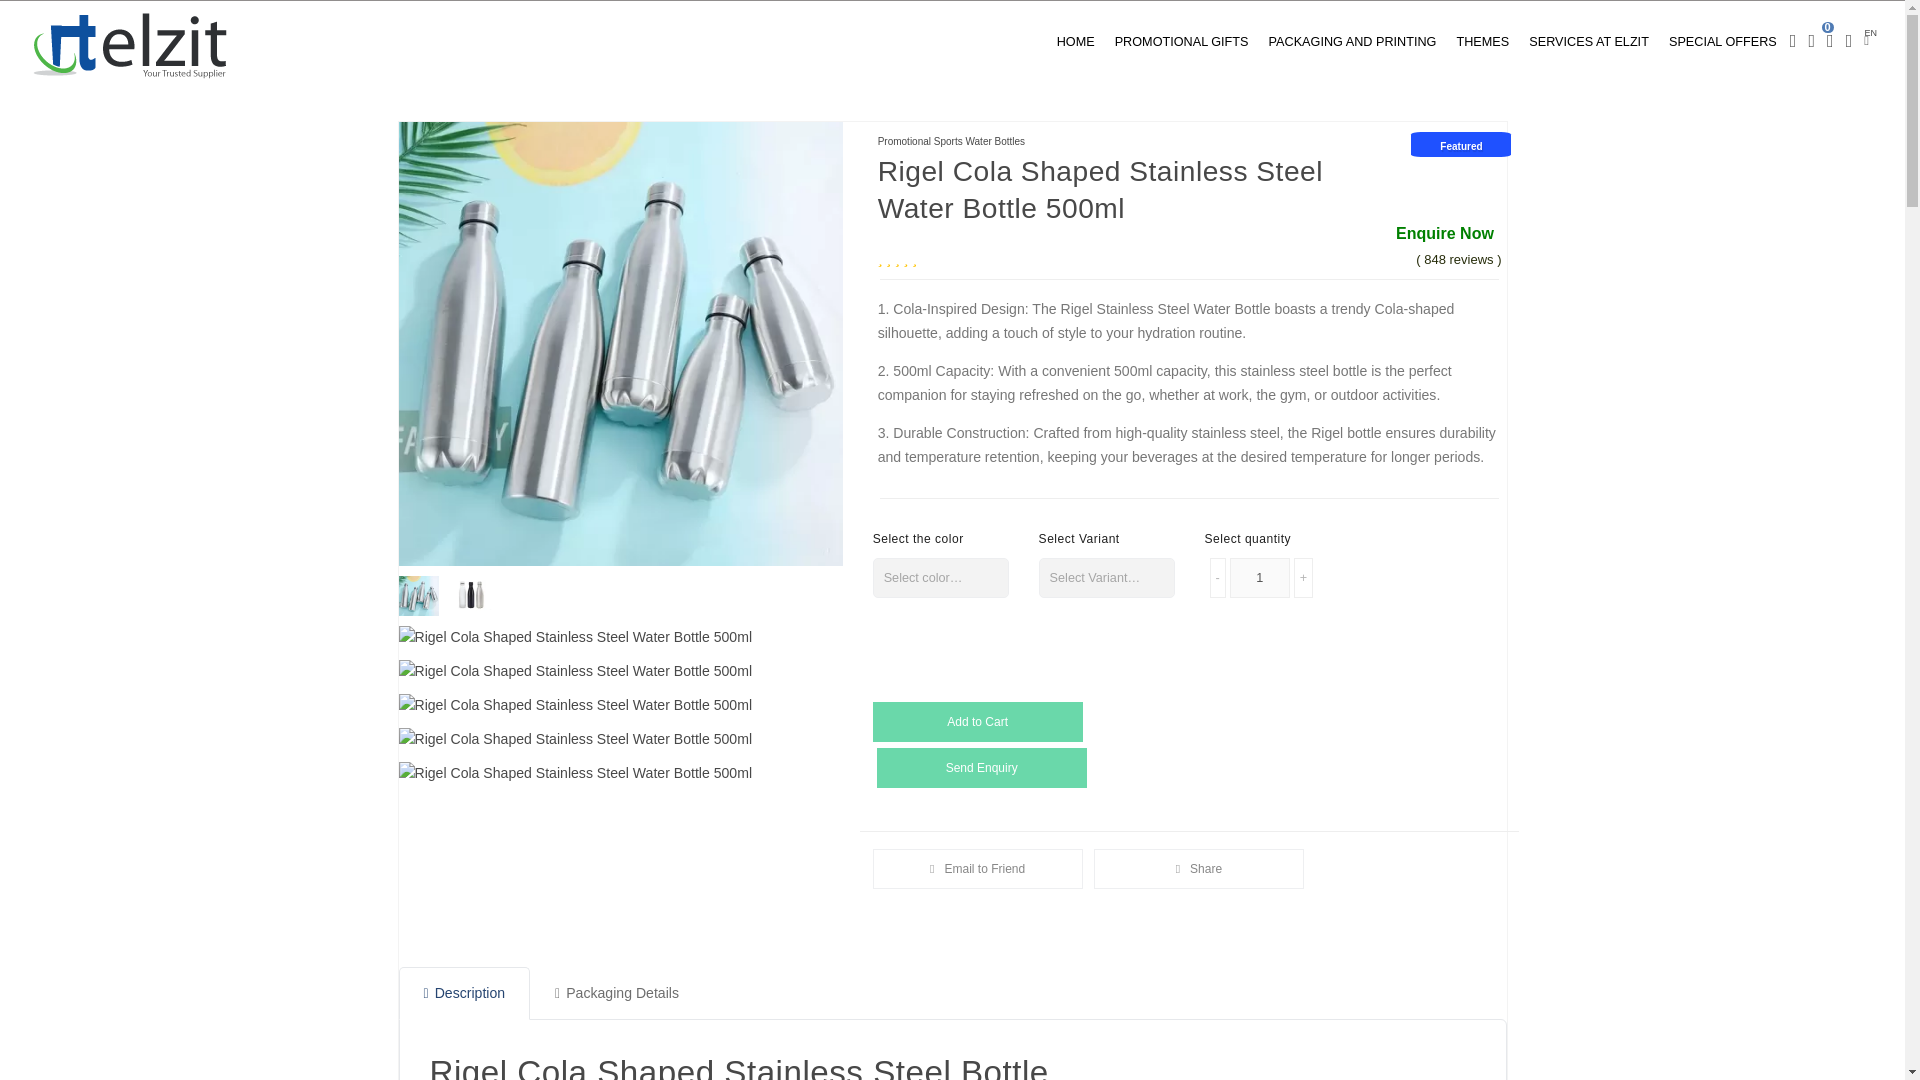 This screenshot has height=1080, width=1920. Describe the element at coordinates (422, 590) in the screenshot. I see `Rigel   Cola Shaped  Stainless Steel Water Bottle 500ml` at that location.